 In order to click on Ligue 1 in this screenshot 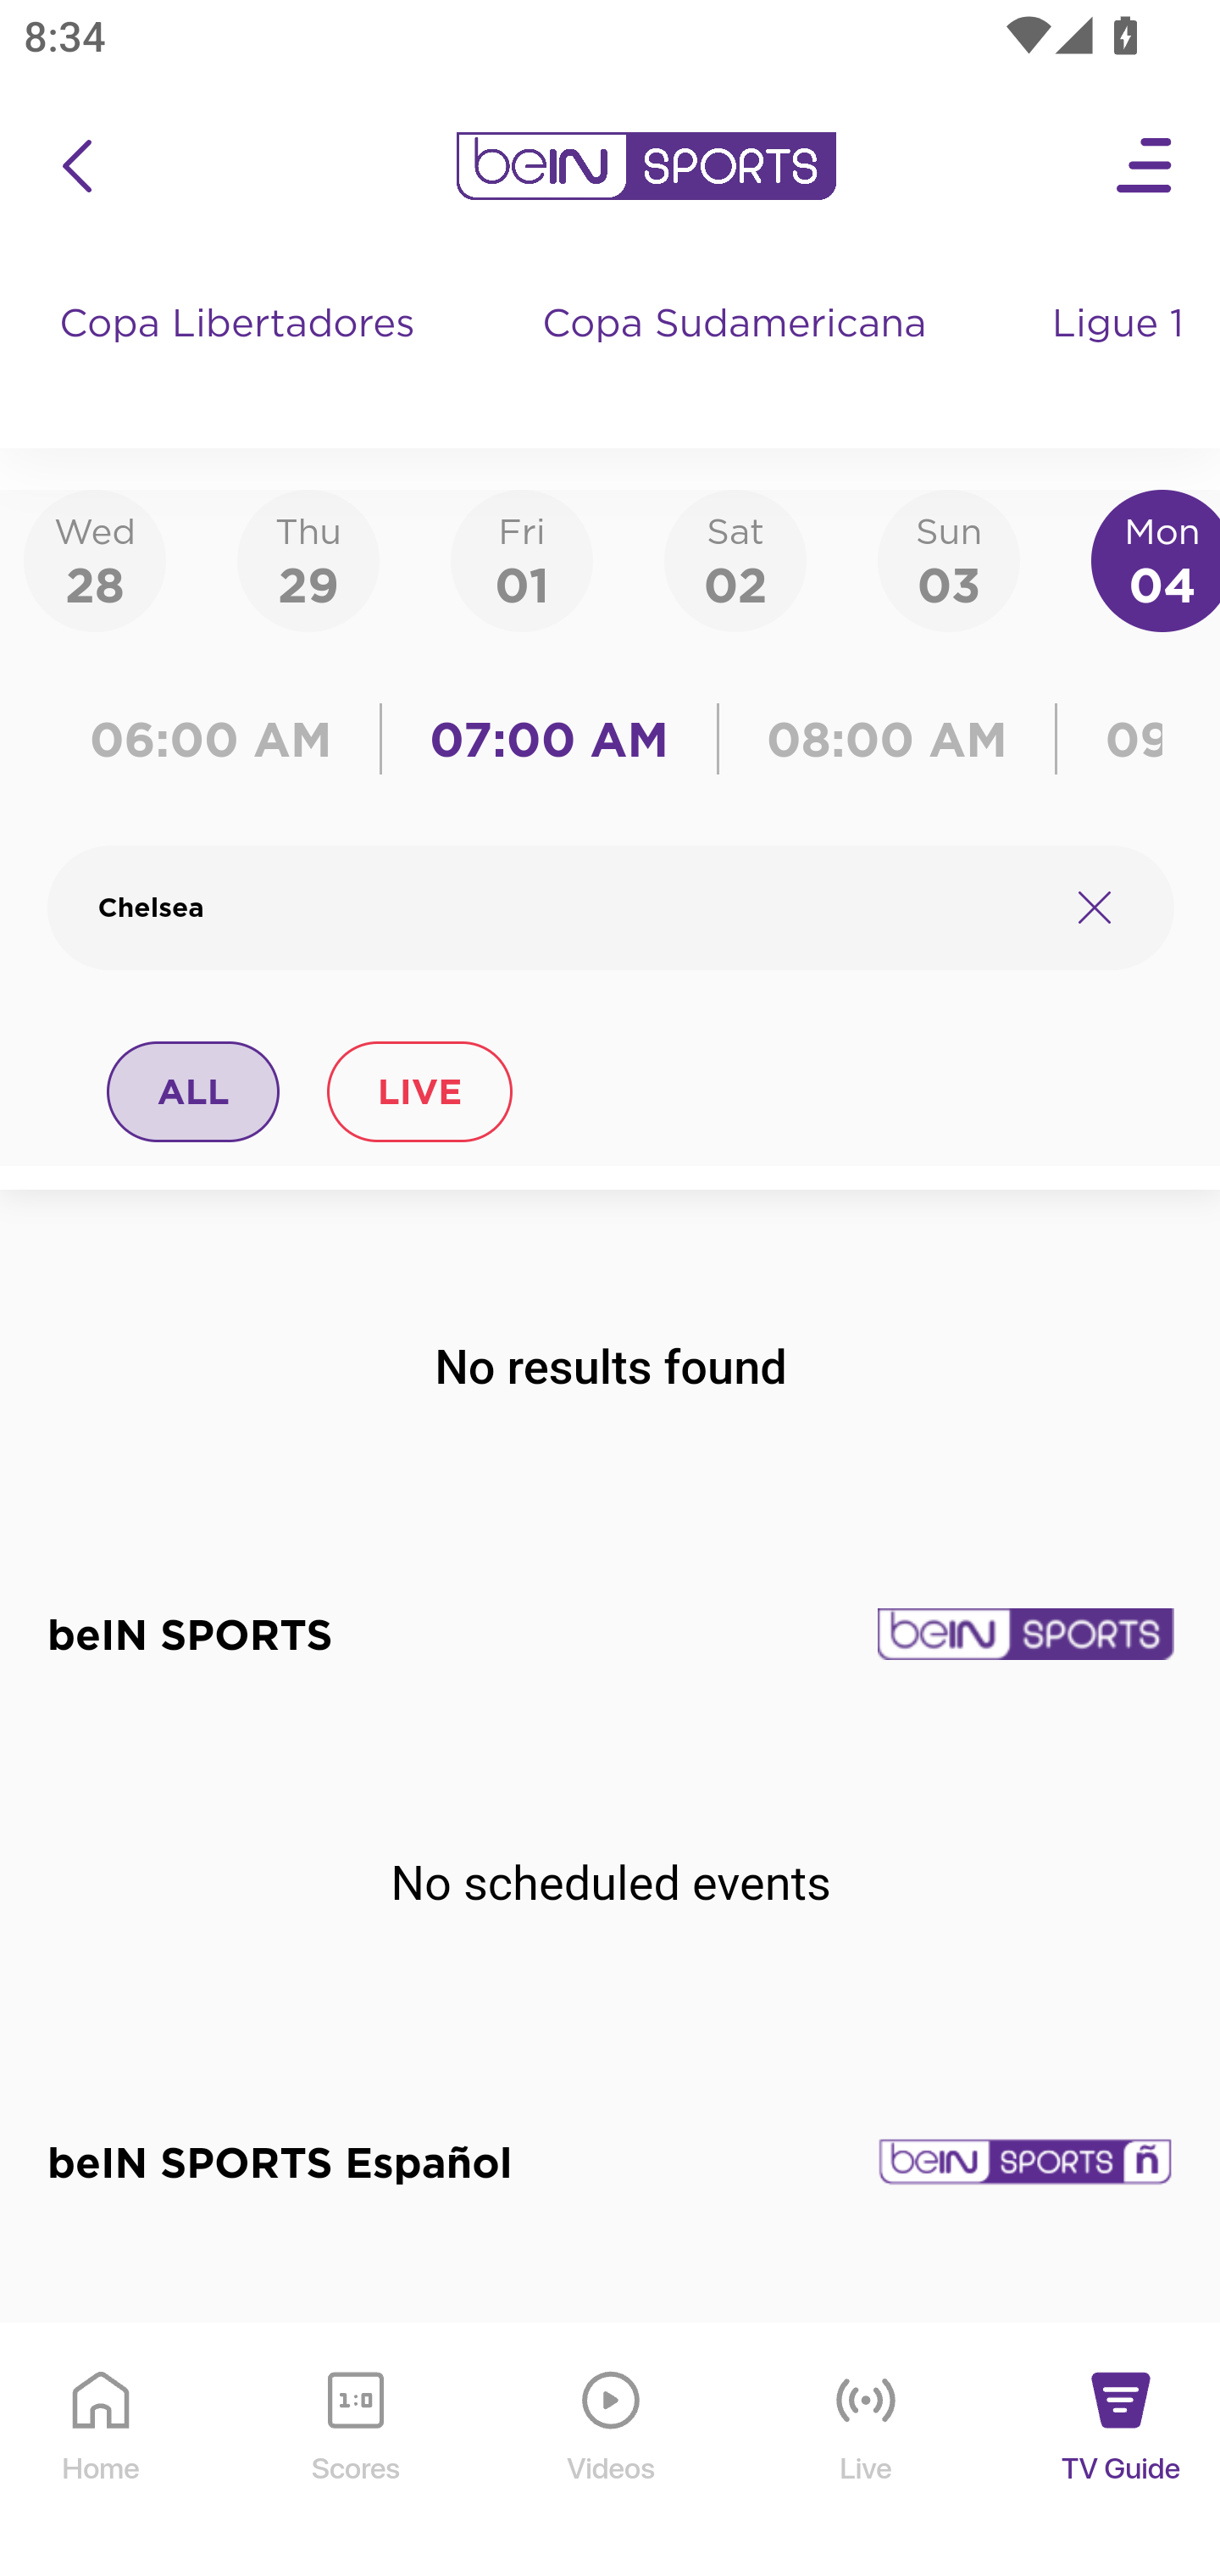, I will do `click(1121, 356)`.